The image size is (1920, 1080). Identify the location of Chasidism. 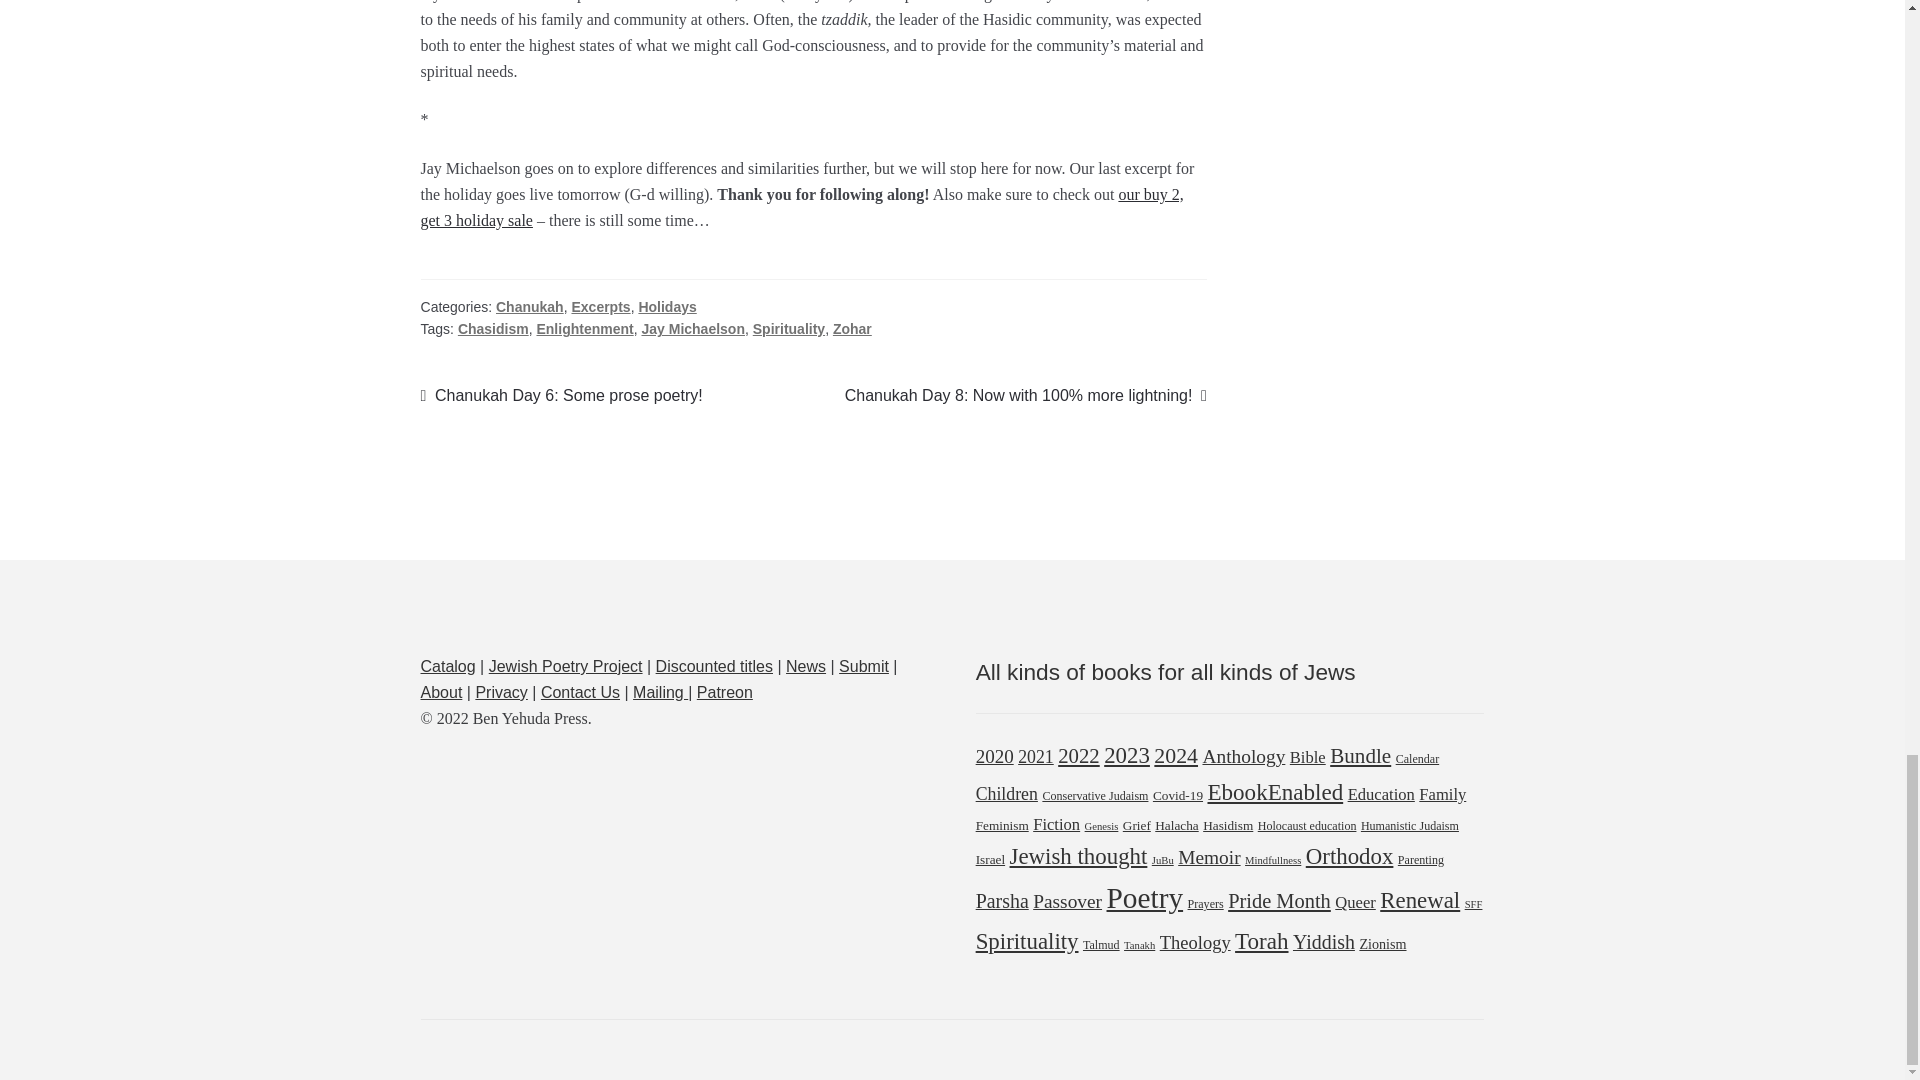
(561, 396).